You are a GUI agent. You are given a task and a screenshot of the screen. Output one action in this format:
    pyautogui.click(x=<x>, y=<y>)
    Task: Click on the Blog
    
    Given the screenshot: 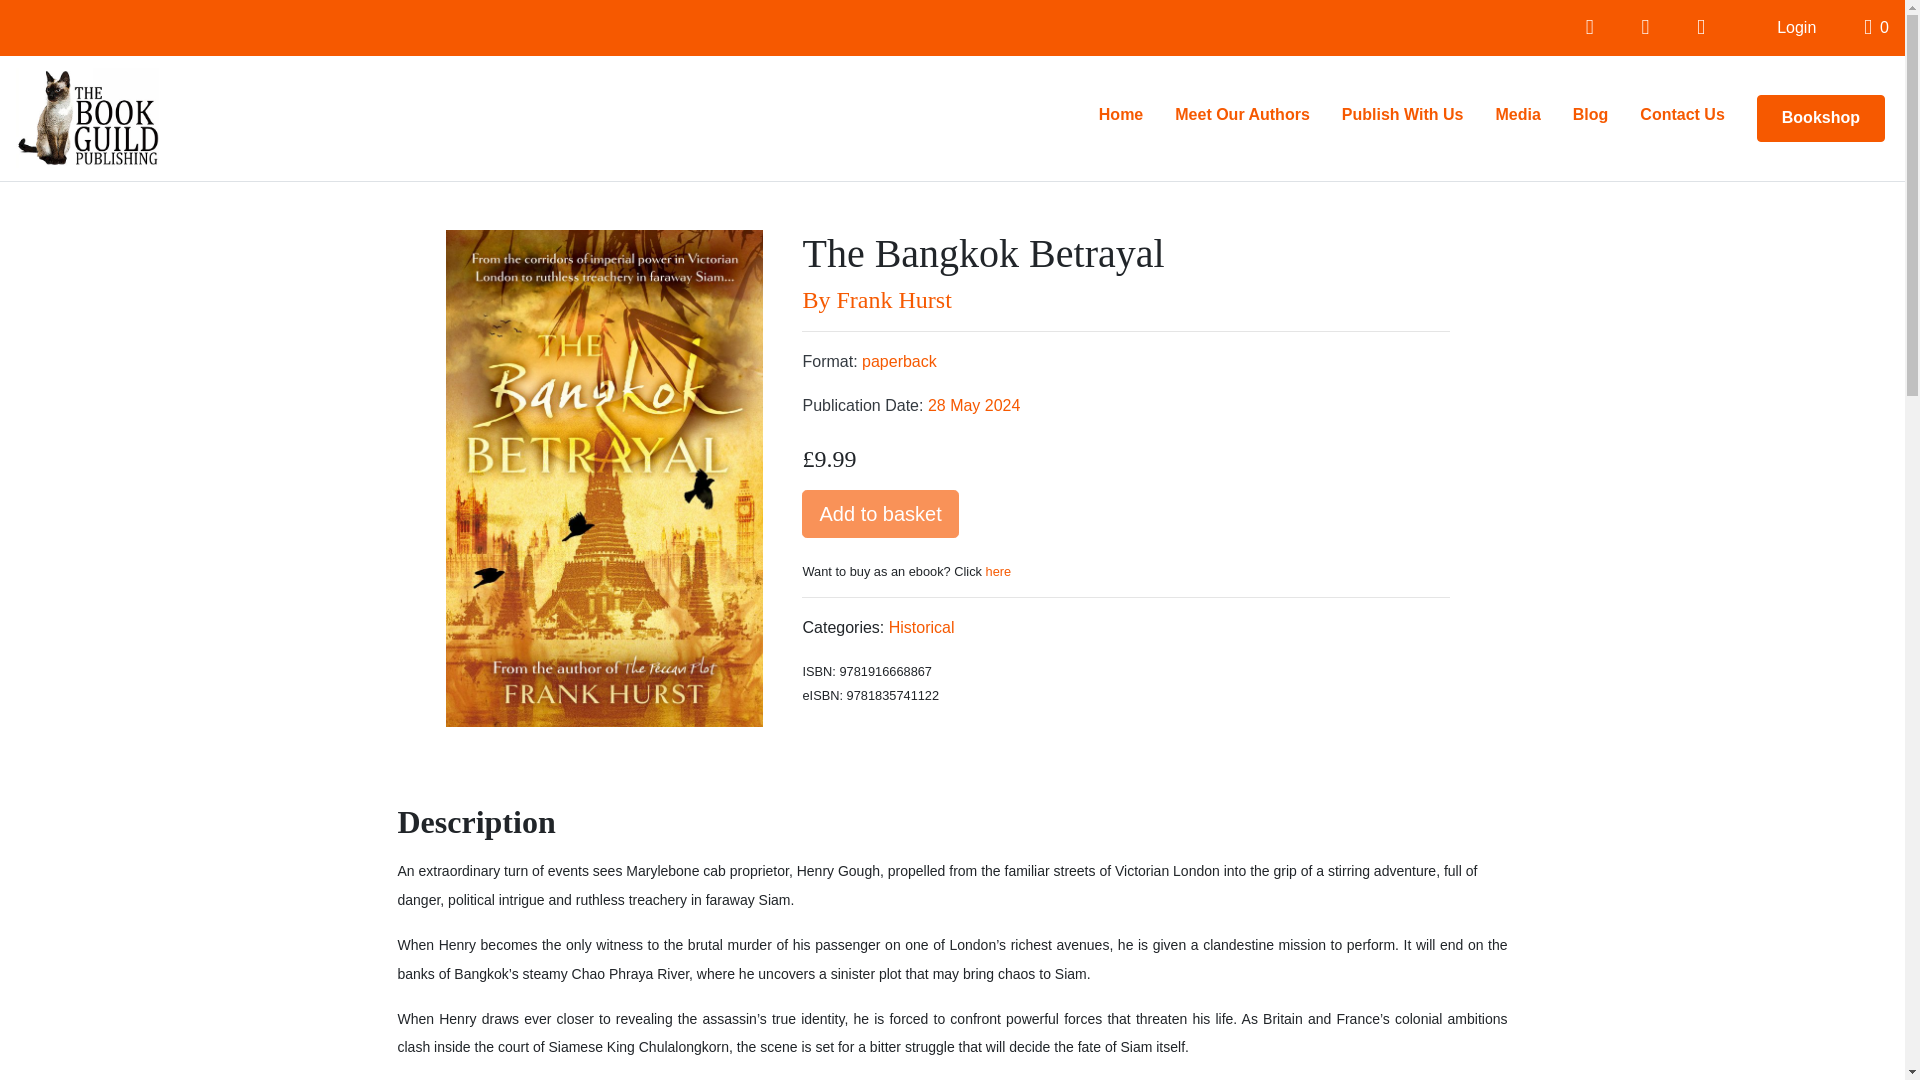 What is the action you would take?
    pyautogui.click(x=1590, y=115)
    